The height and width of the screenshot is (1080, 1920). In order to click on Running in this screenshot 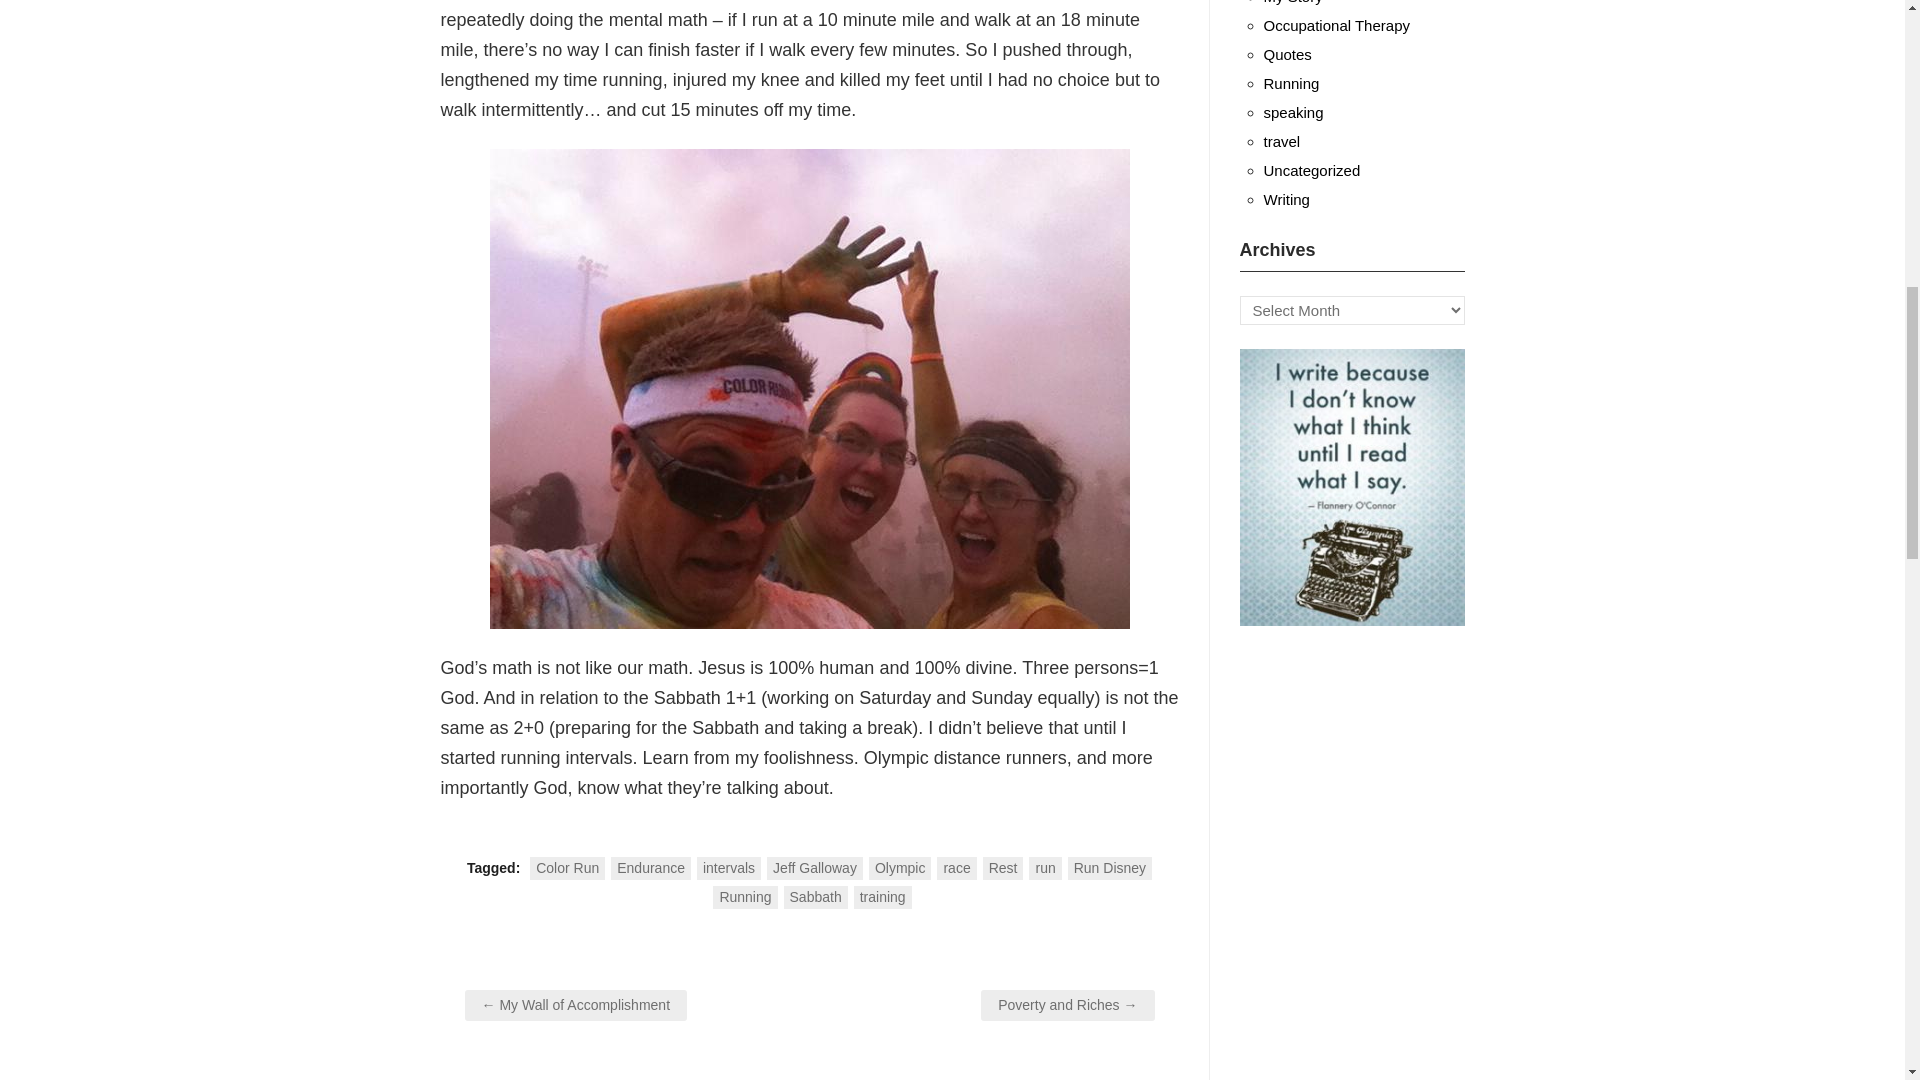, I will do `click(744, 897)`.